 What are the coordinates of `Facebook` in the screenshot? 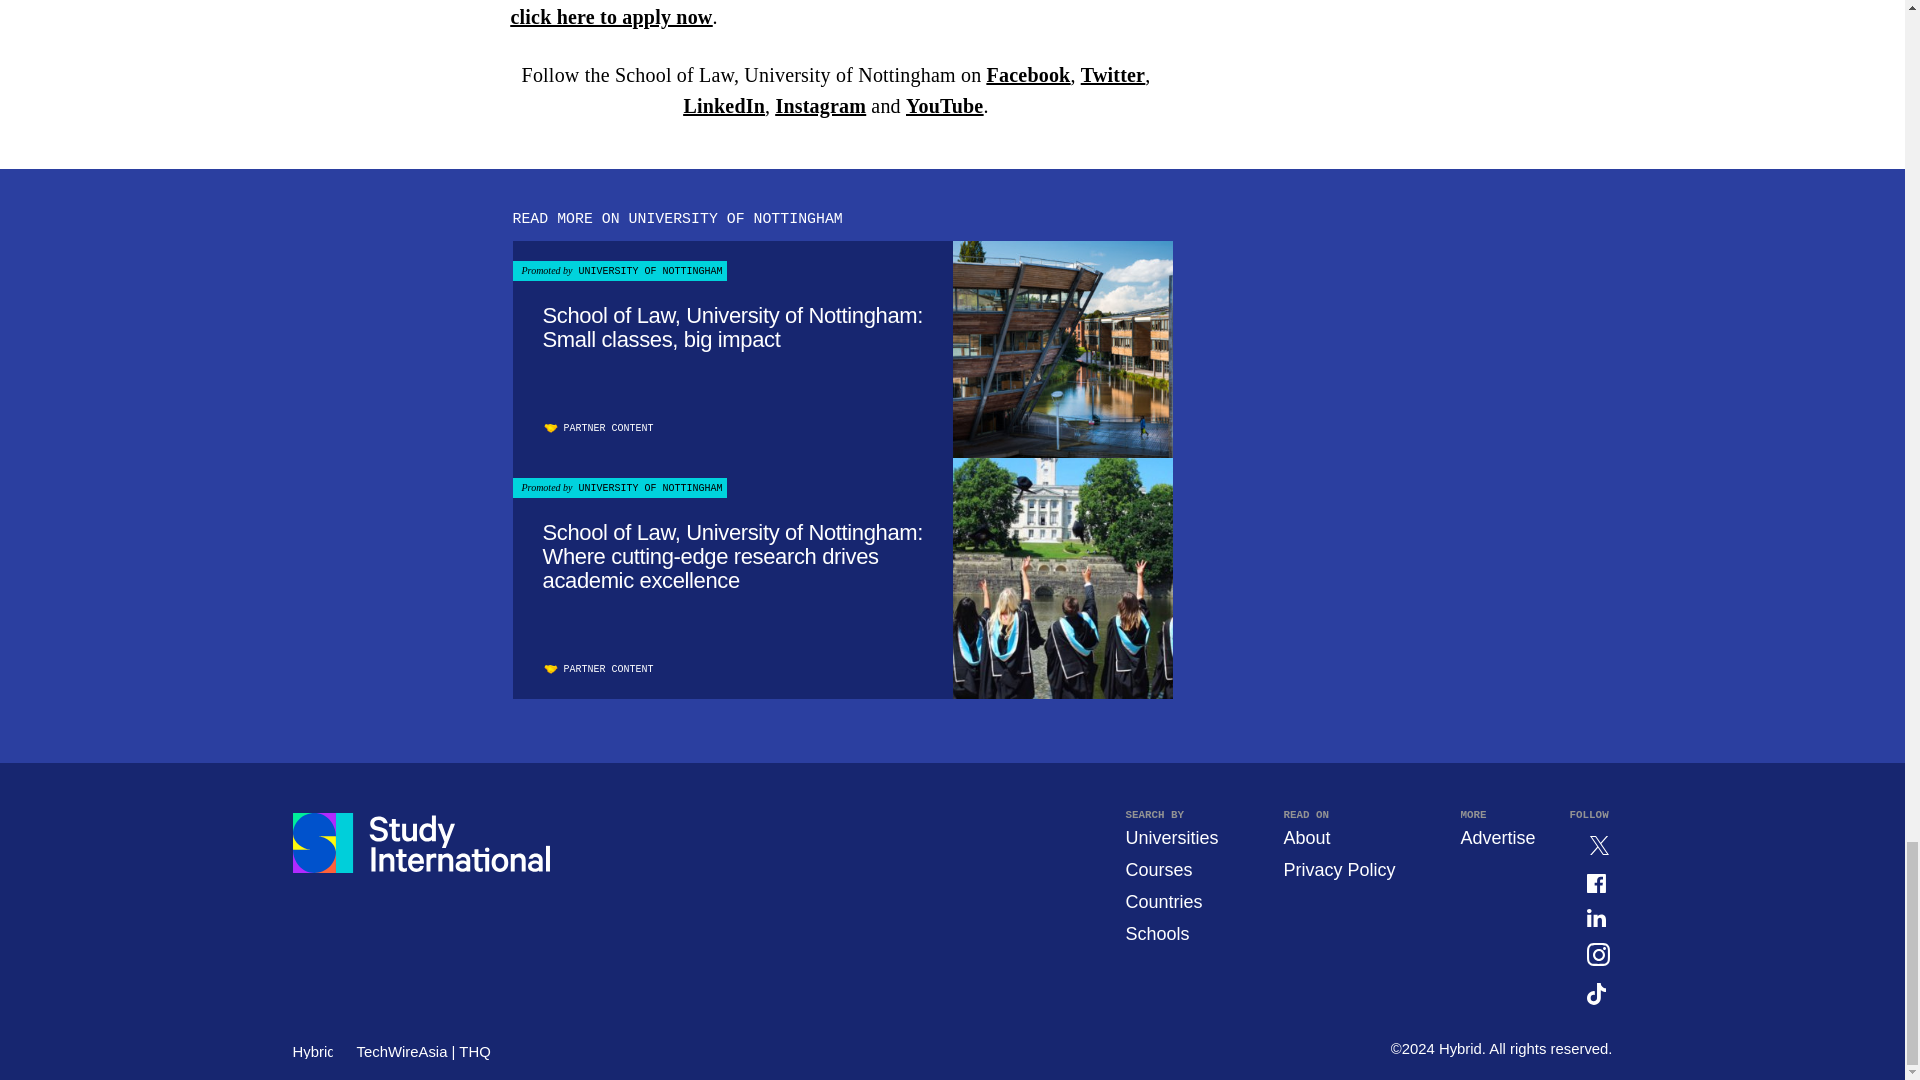 It's located at (1028, 74).